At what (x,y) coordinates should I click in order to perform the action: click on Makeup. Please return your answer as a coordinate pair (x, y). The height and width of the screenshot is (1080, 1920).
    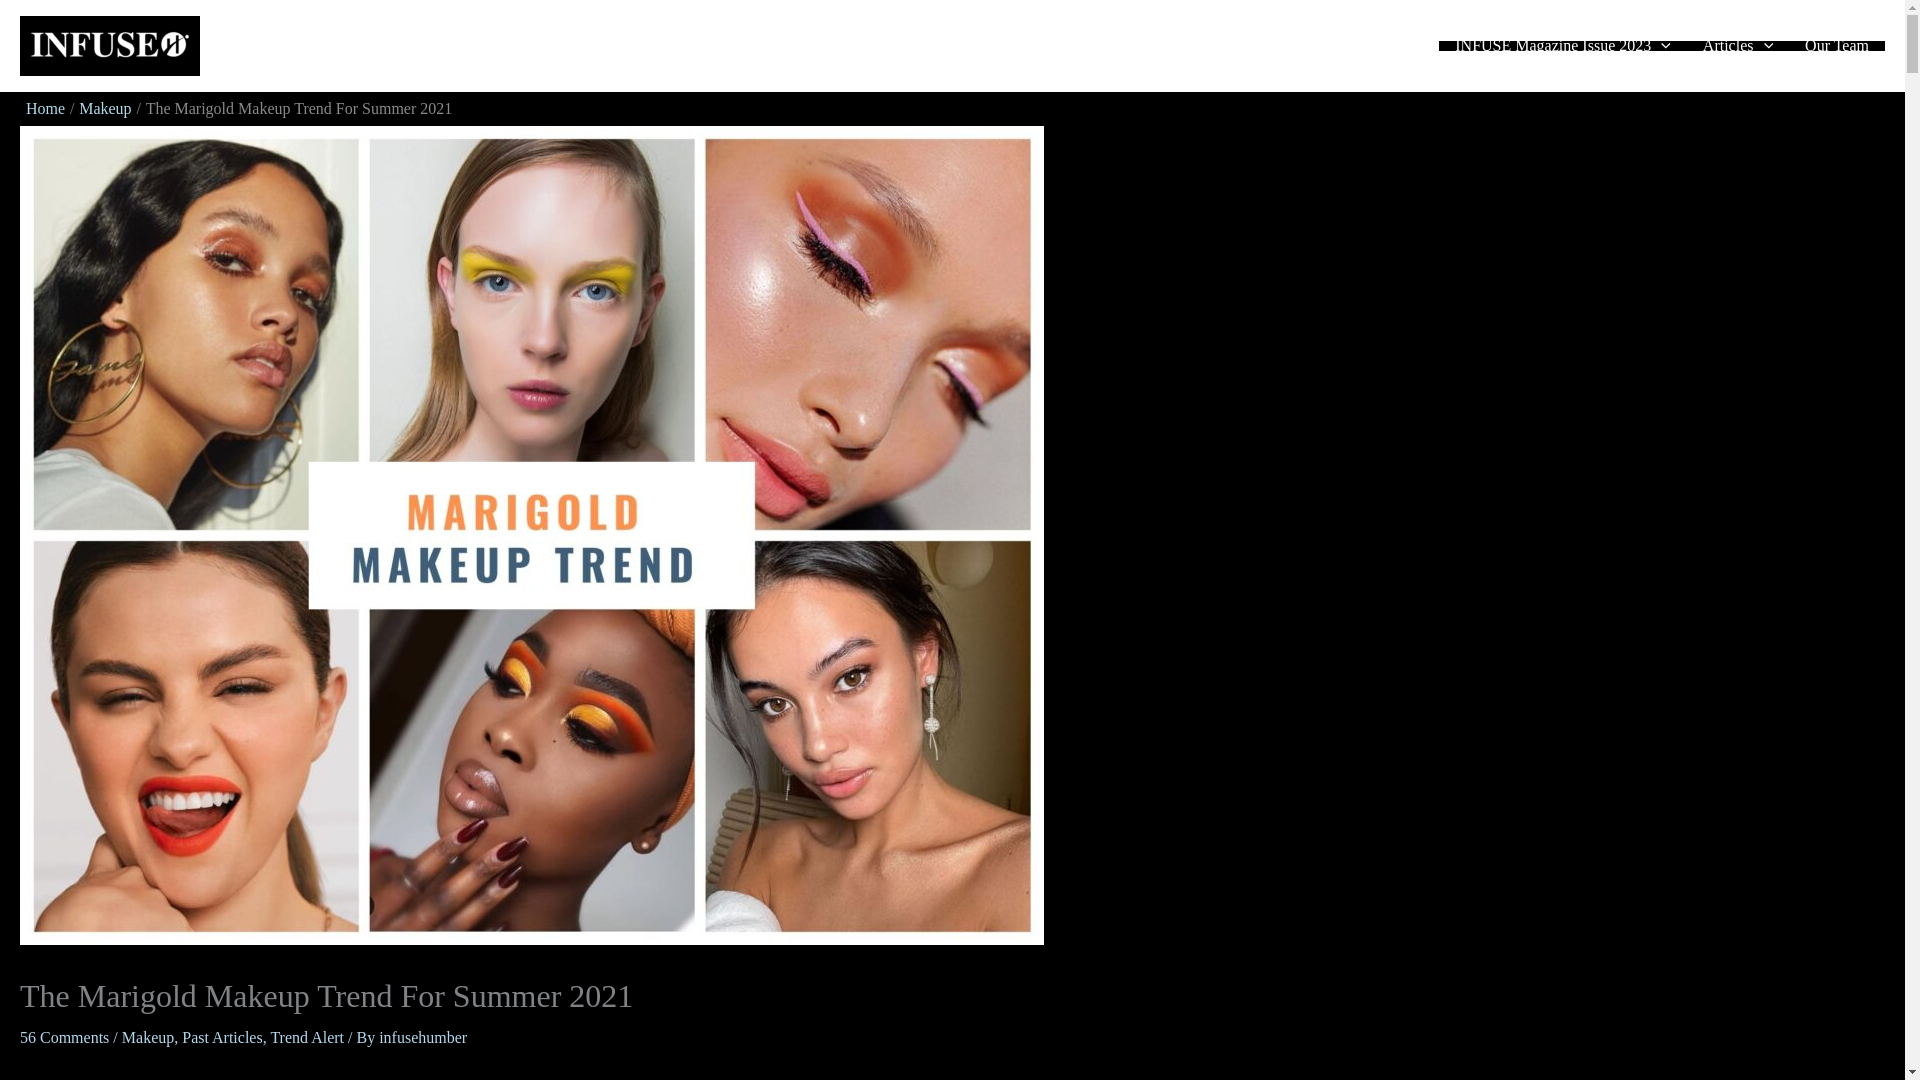
    Looking at the image, I should click on (104, 108).